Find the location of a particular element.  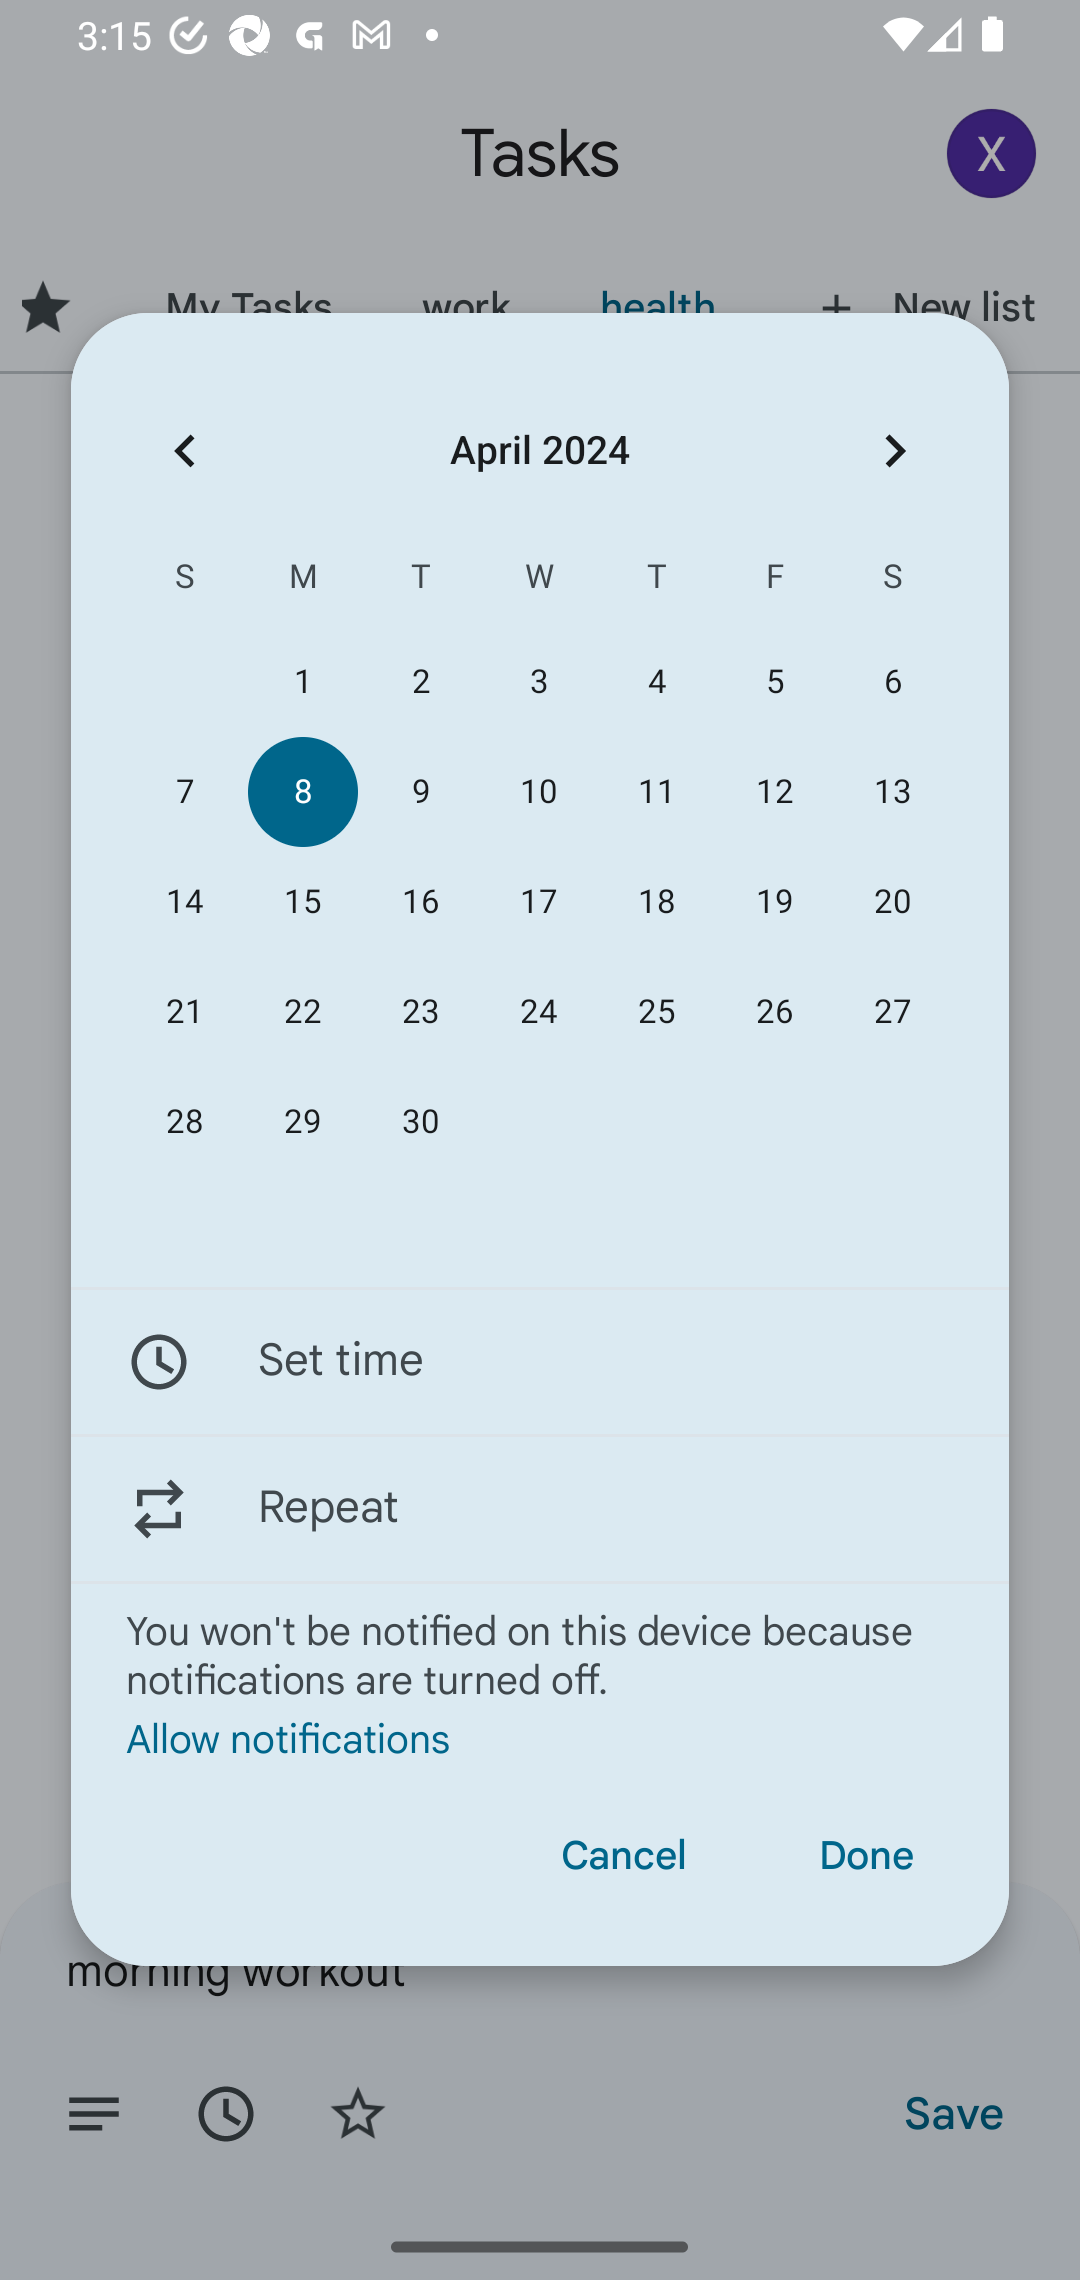

1 01 April 2024 is located at coordinates (302, 682).